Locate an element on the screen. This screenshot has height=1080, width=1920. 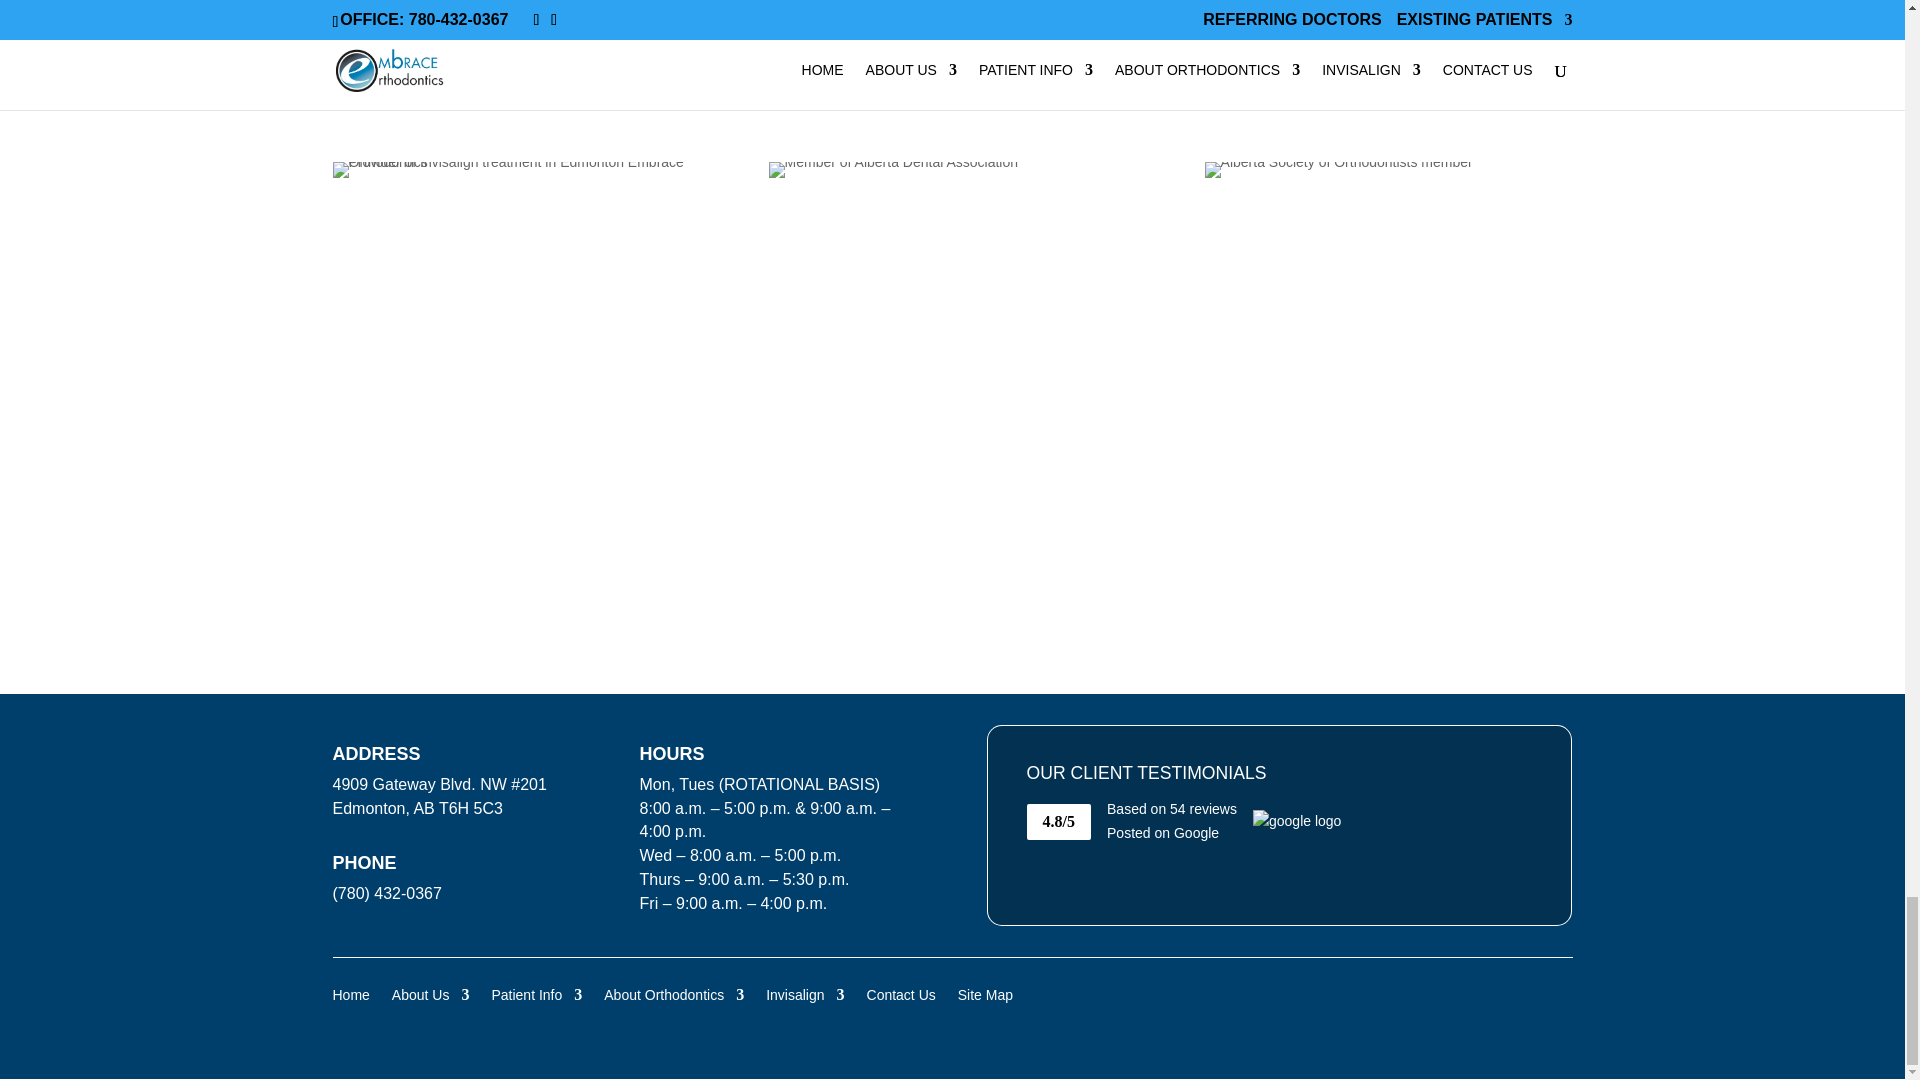
About Us is located at coordinates (430, 990).